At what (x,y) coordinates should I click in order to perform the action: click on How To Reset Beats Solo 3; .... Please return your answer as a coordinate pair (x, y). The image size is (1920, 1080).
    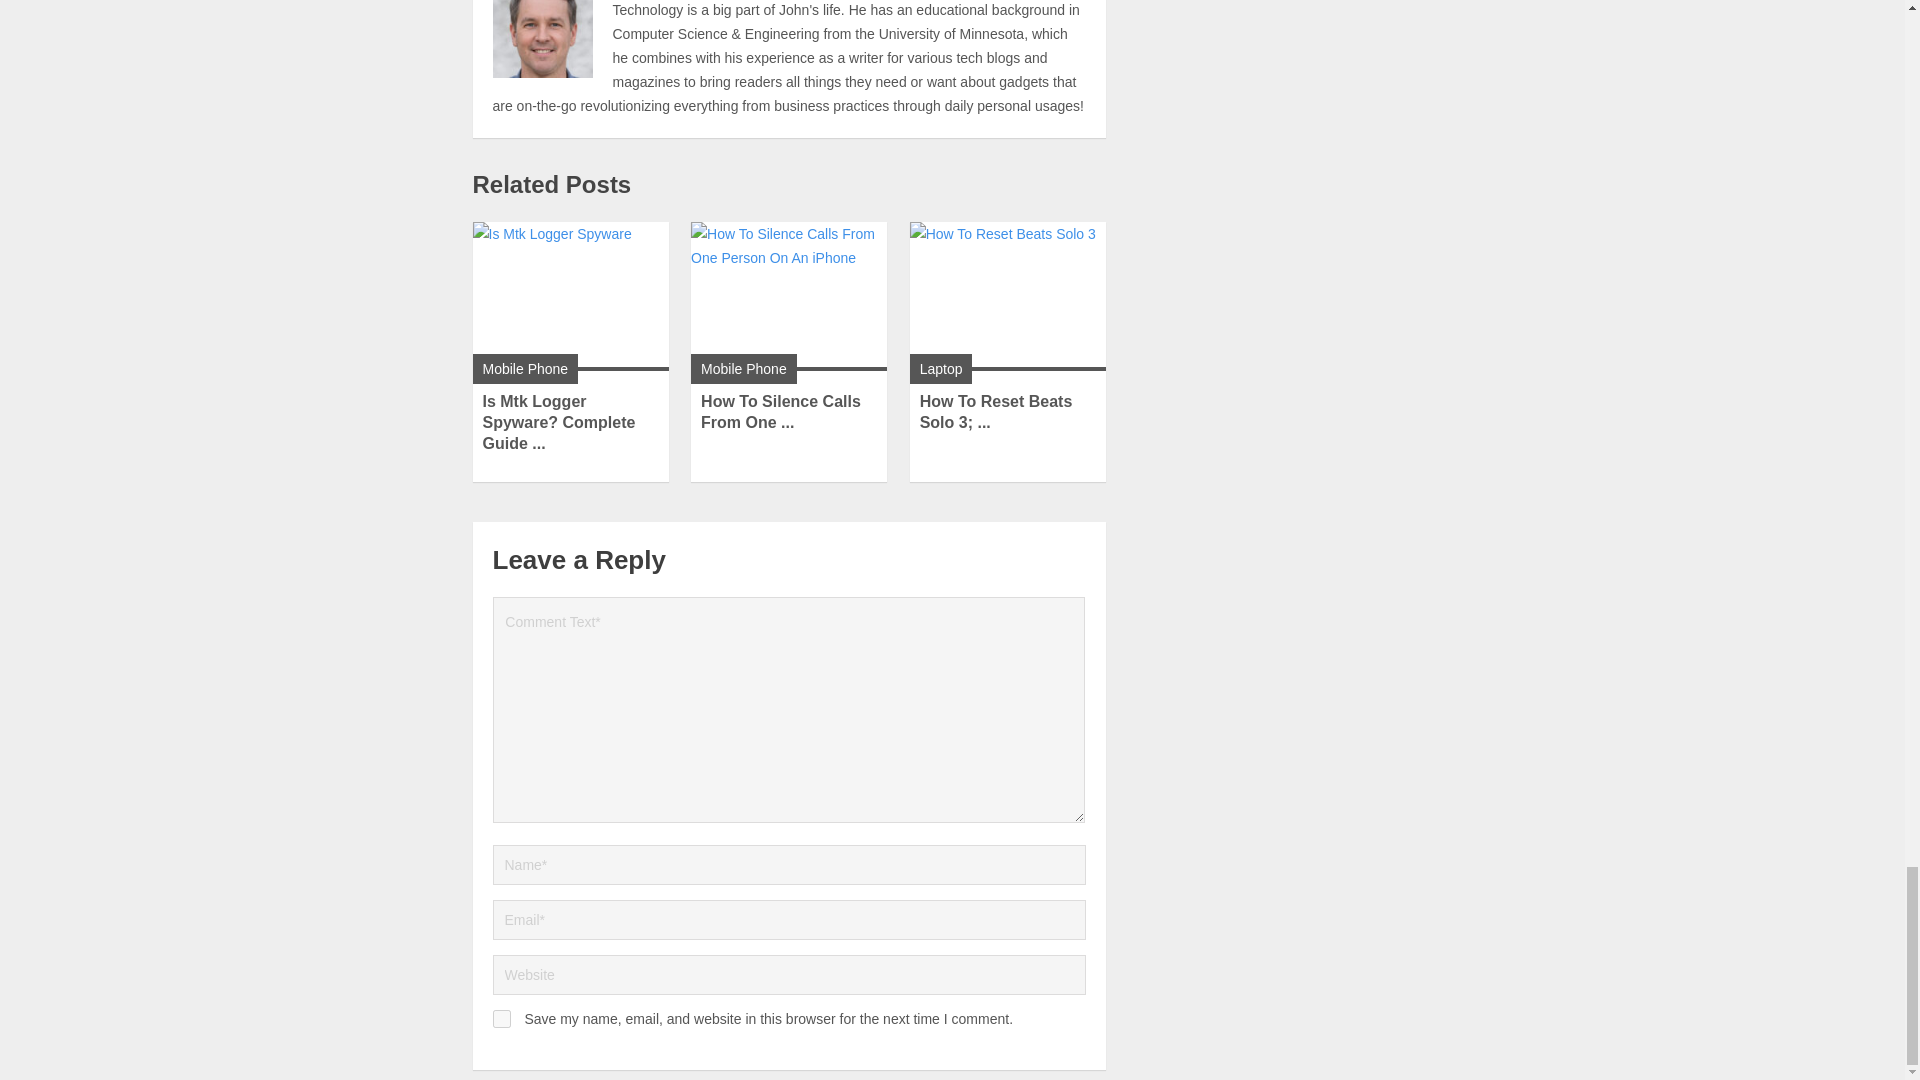
    Looking at the image, I should click on (996, 412).